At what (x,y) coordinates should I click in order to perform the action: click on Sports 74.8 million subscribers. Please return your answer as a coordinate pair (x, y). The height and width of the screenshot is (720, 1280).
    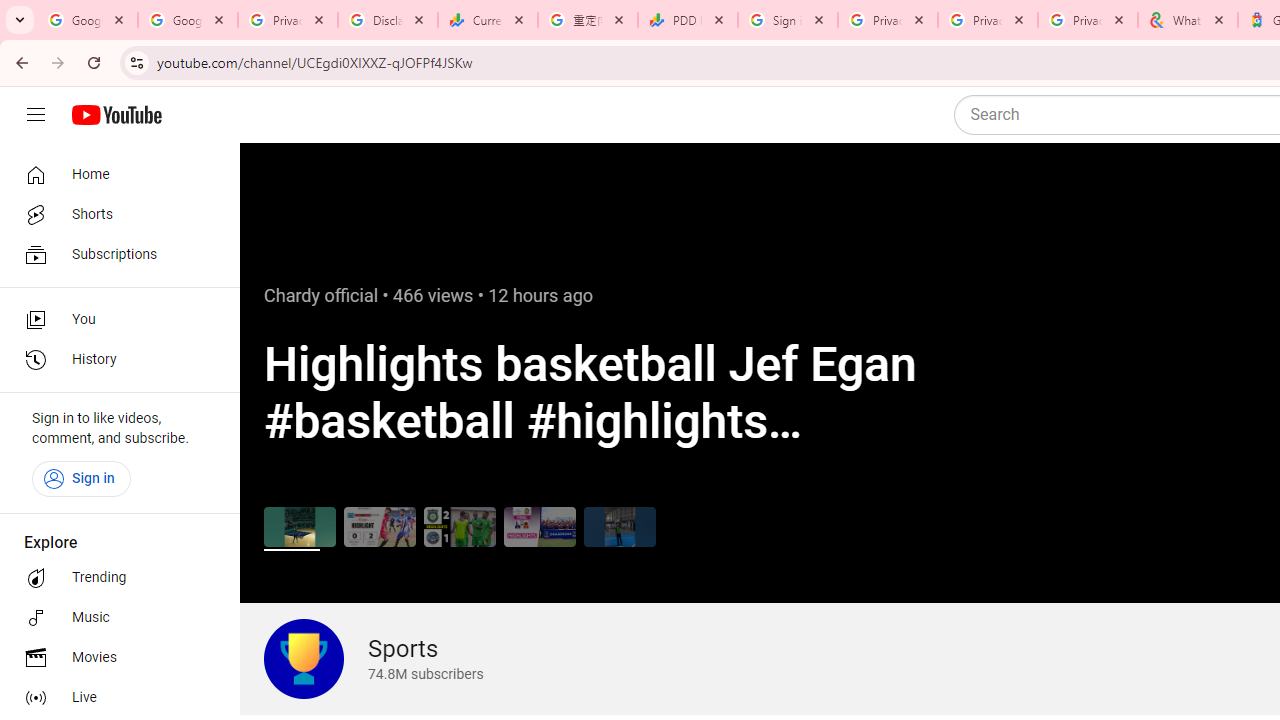
    Looking at the image, I should click on (373, 659).